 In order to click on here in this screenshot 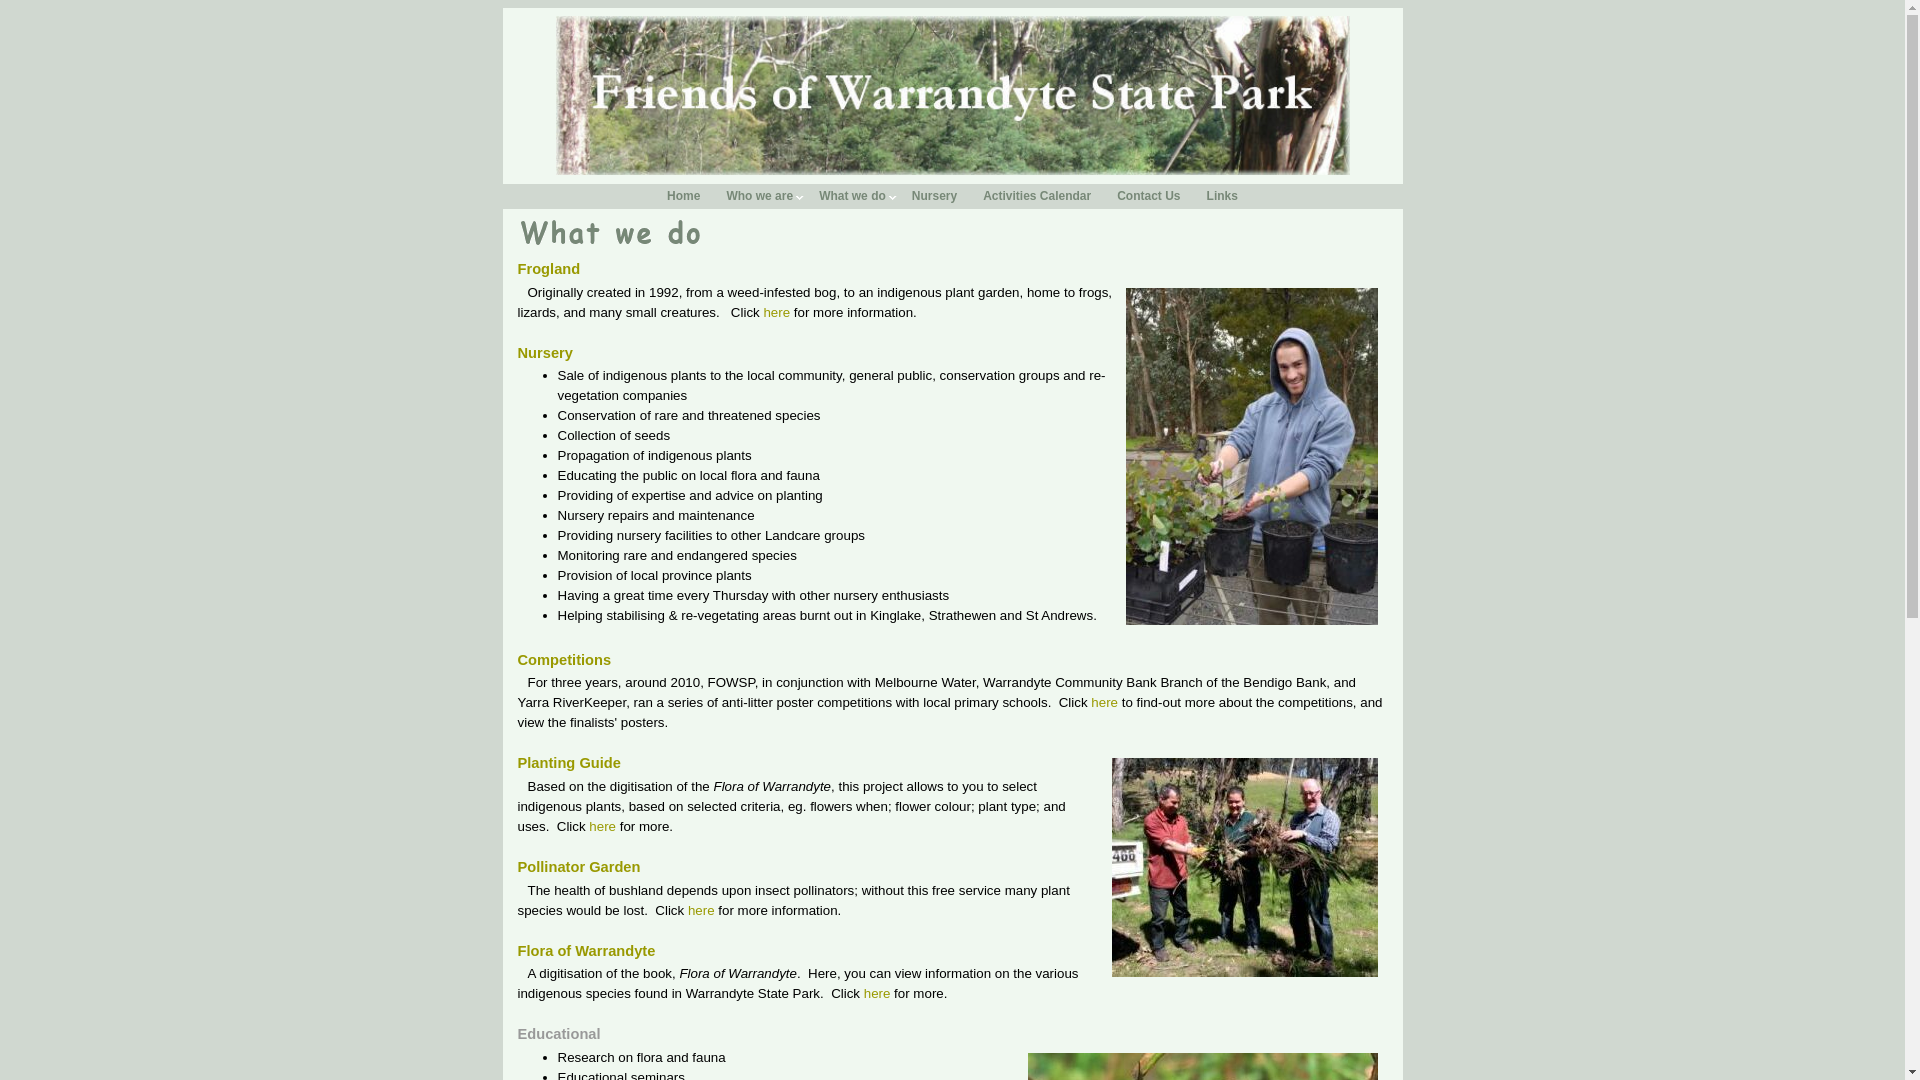, I will do `click(702, 910)`.